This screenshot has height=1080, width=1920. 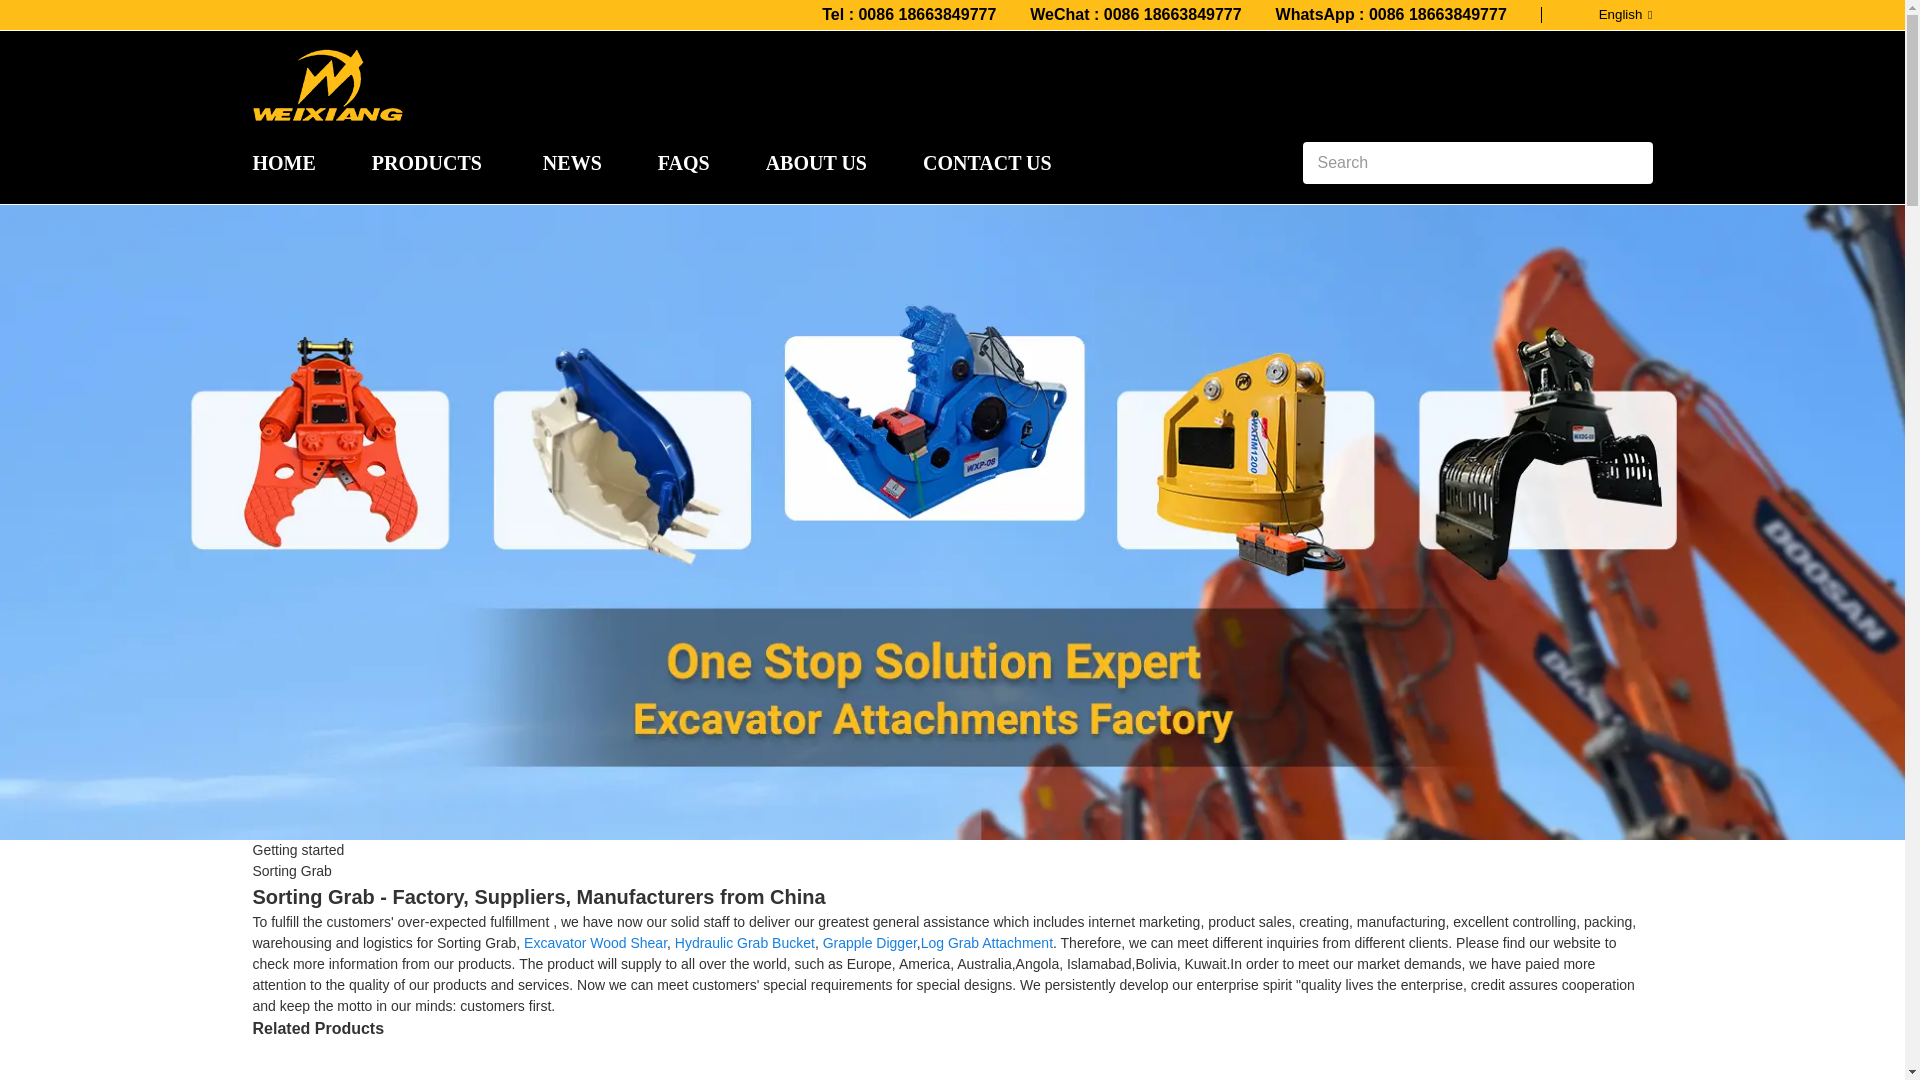 What do you see at coordinates (927, 14) in the screenshot?
I see `0086 18663849777` at bounding box center [927, 14].